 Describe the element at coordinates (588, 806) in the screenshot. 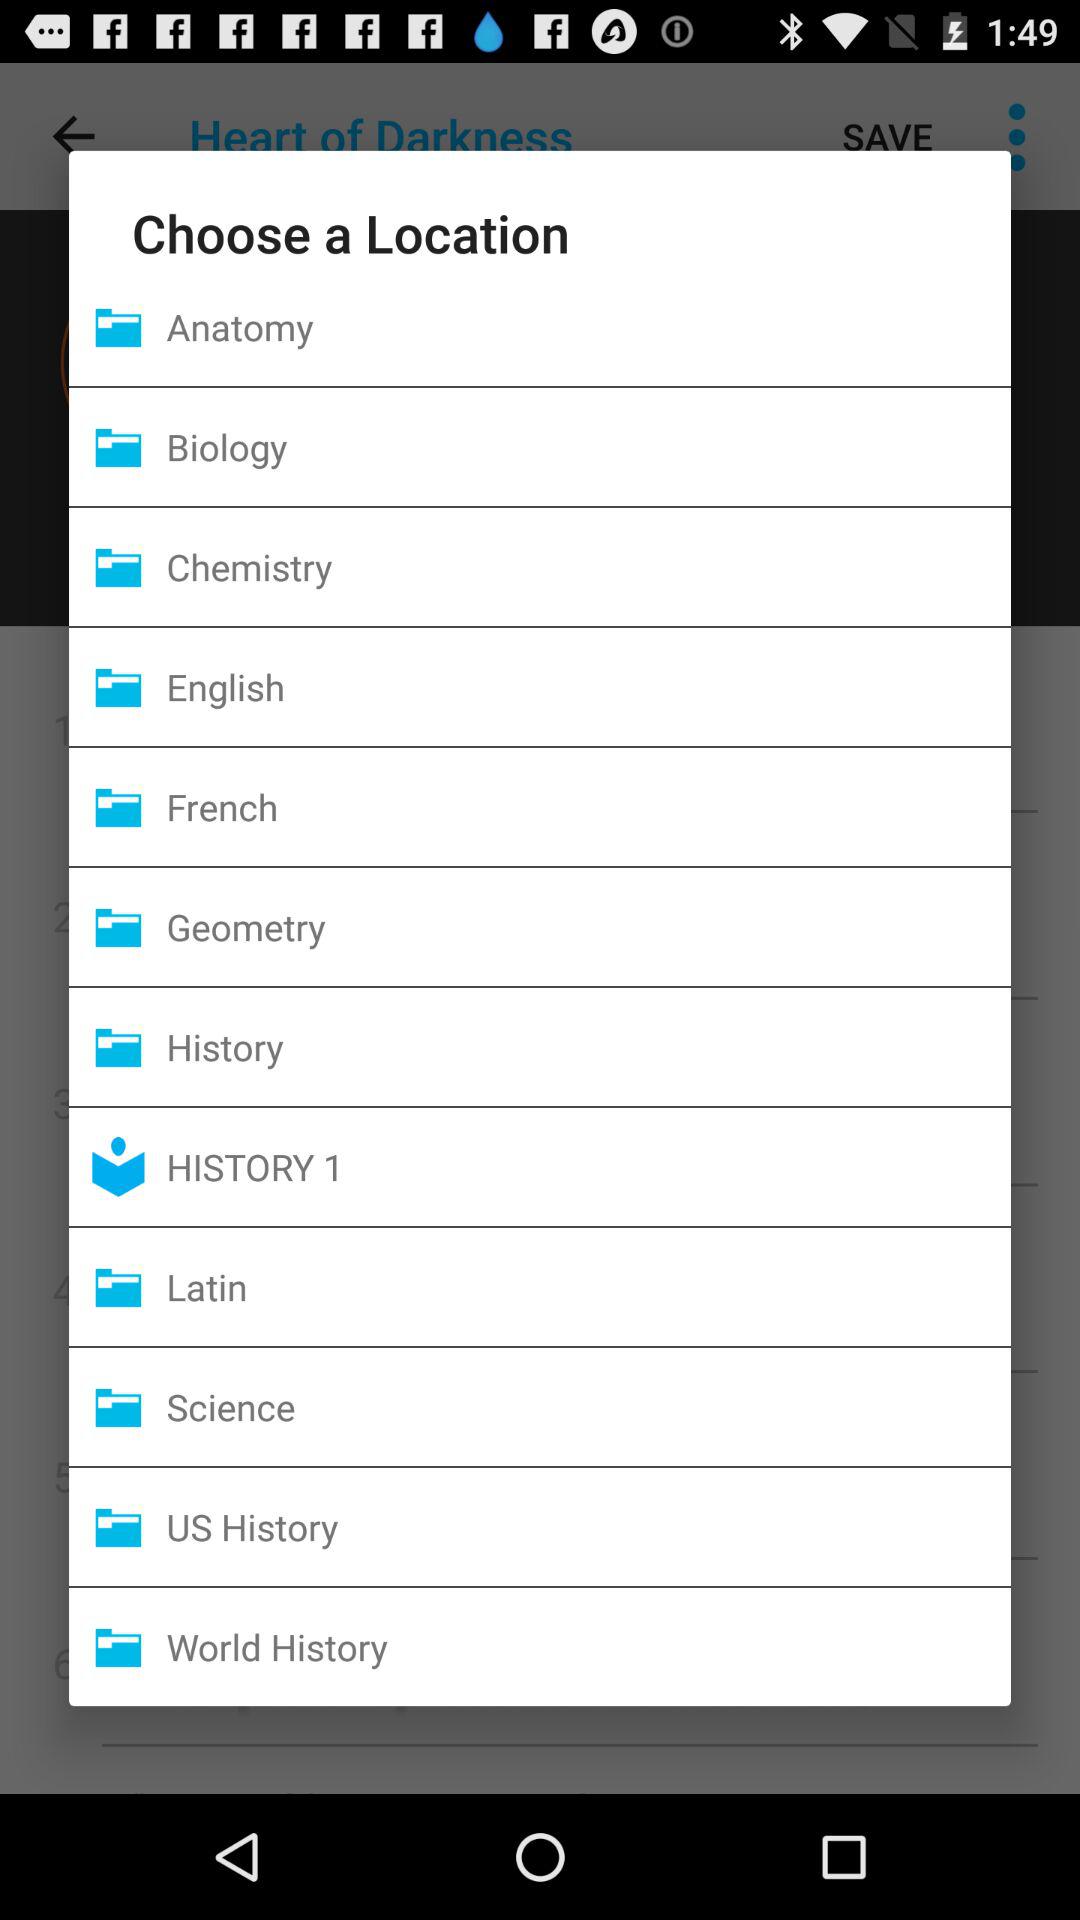

I see `turn off the french` at that location.